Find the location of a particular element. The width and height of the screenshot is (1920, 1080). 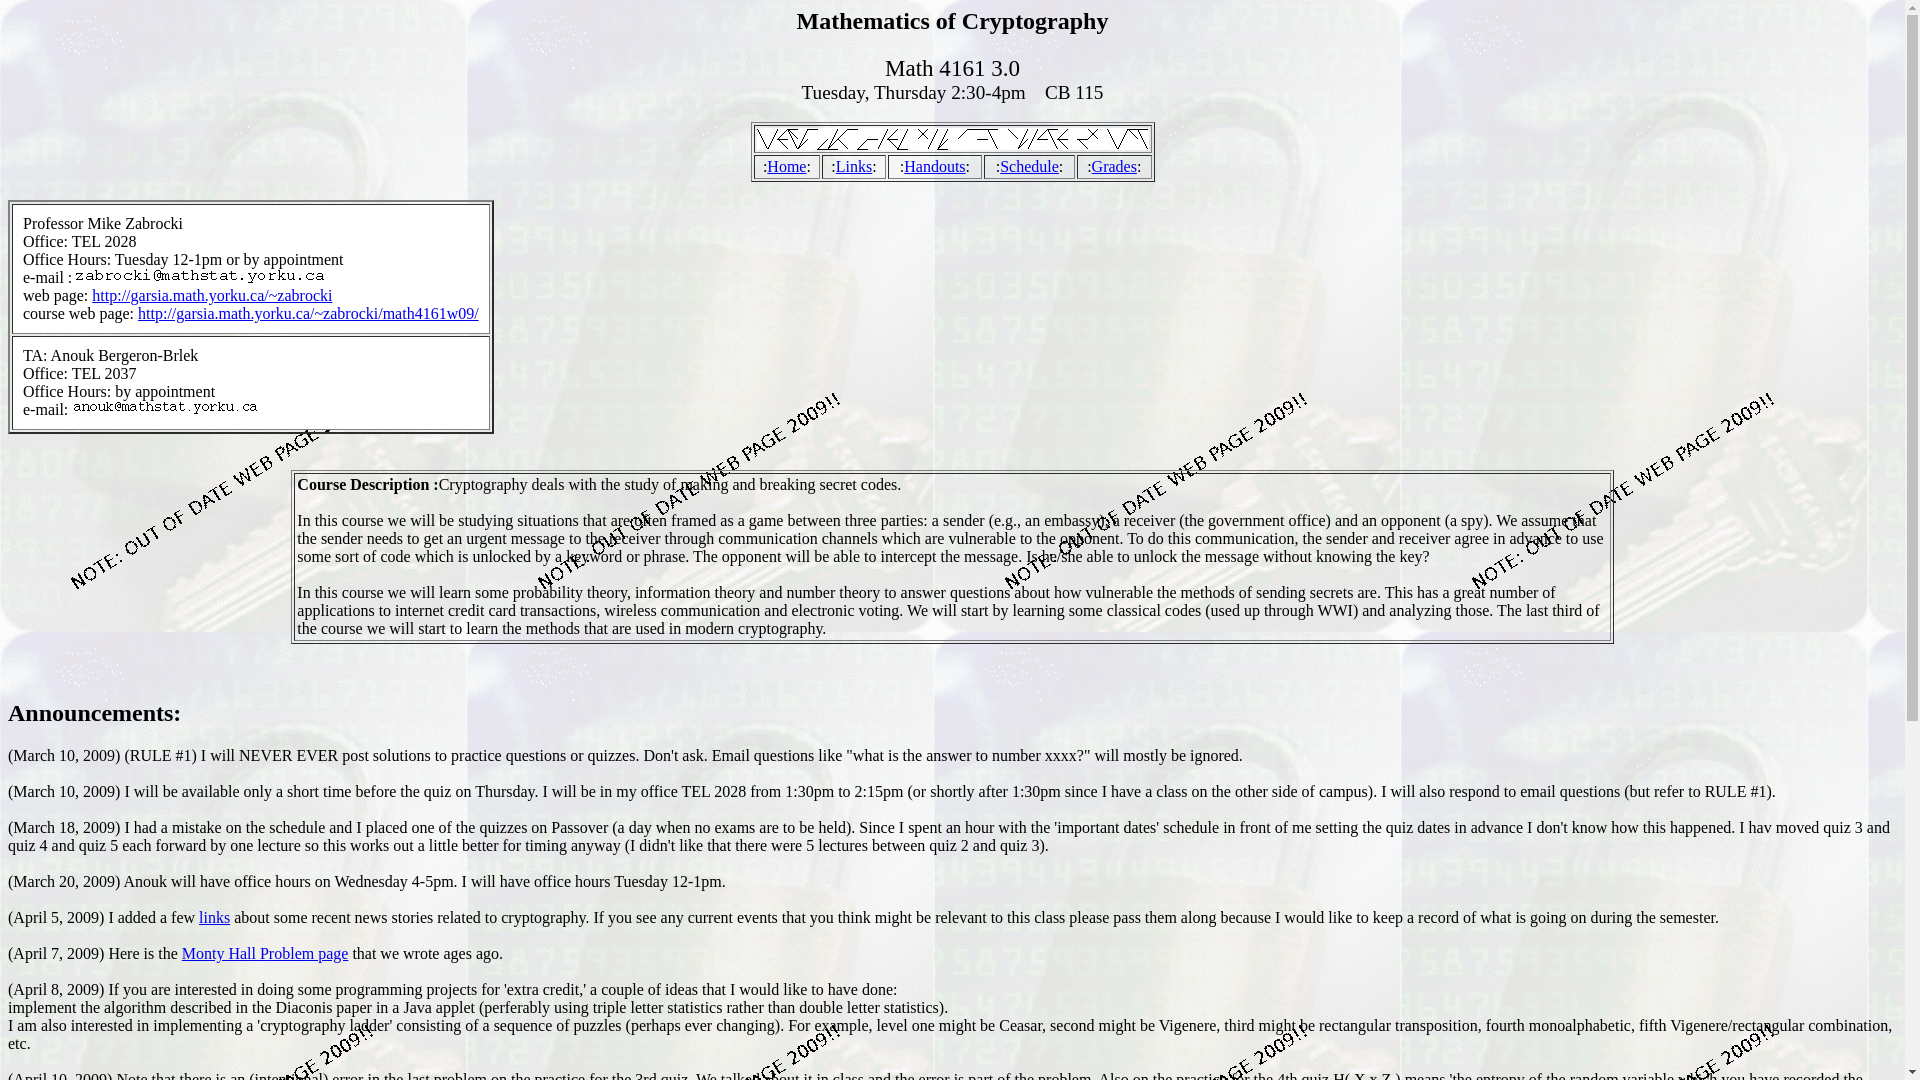

Home is located at coordinates (786, 166).